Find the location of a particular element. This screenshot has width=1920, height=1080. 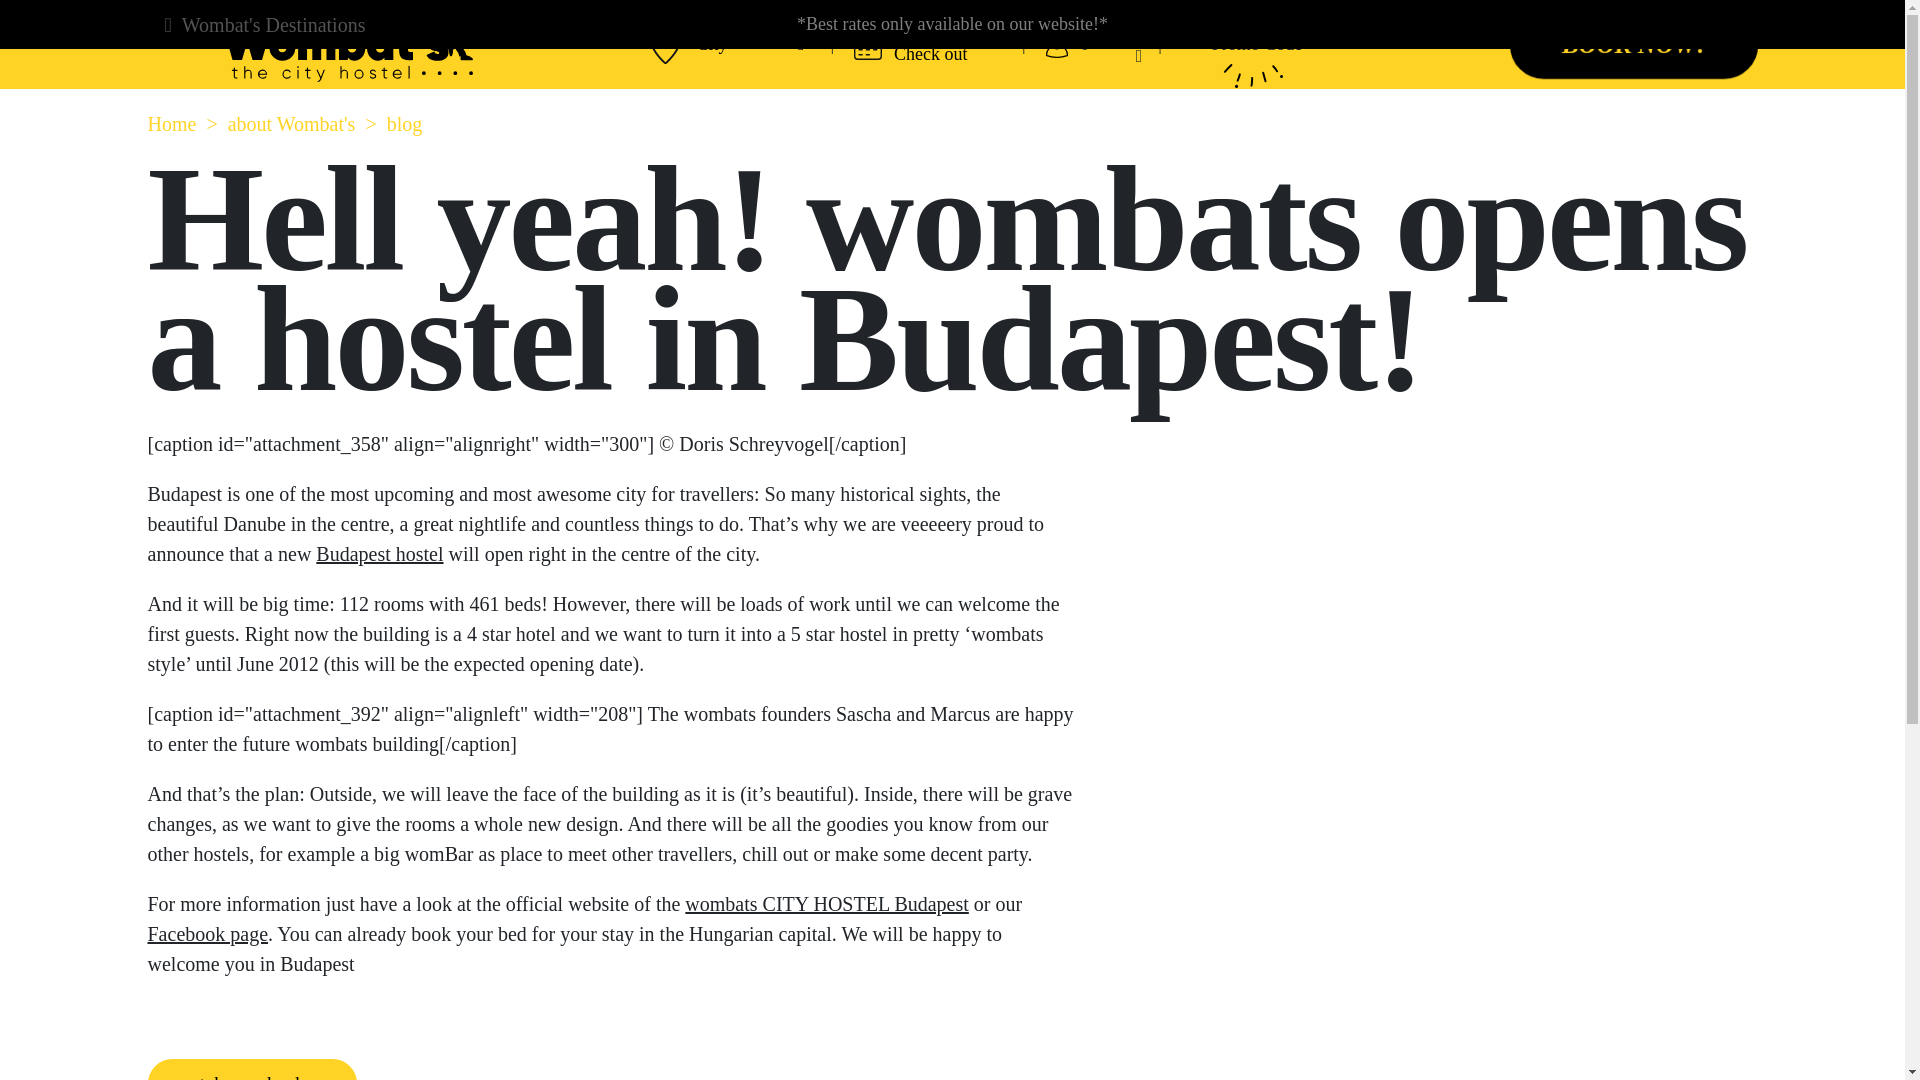

City is located at coordinates (750, 44).